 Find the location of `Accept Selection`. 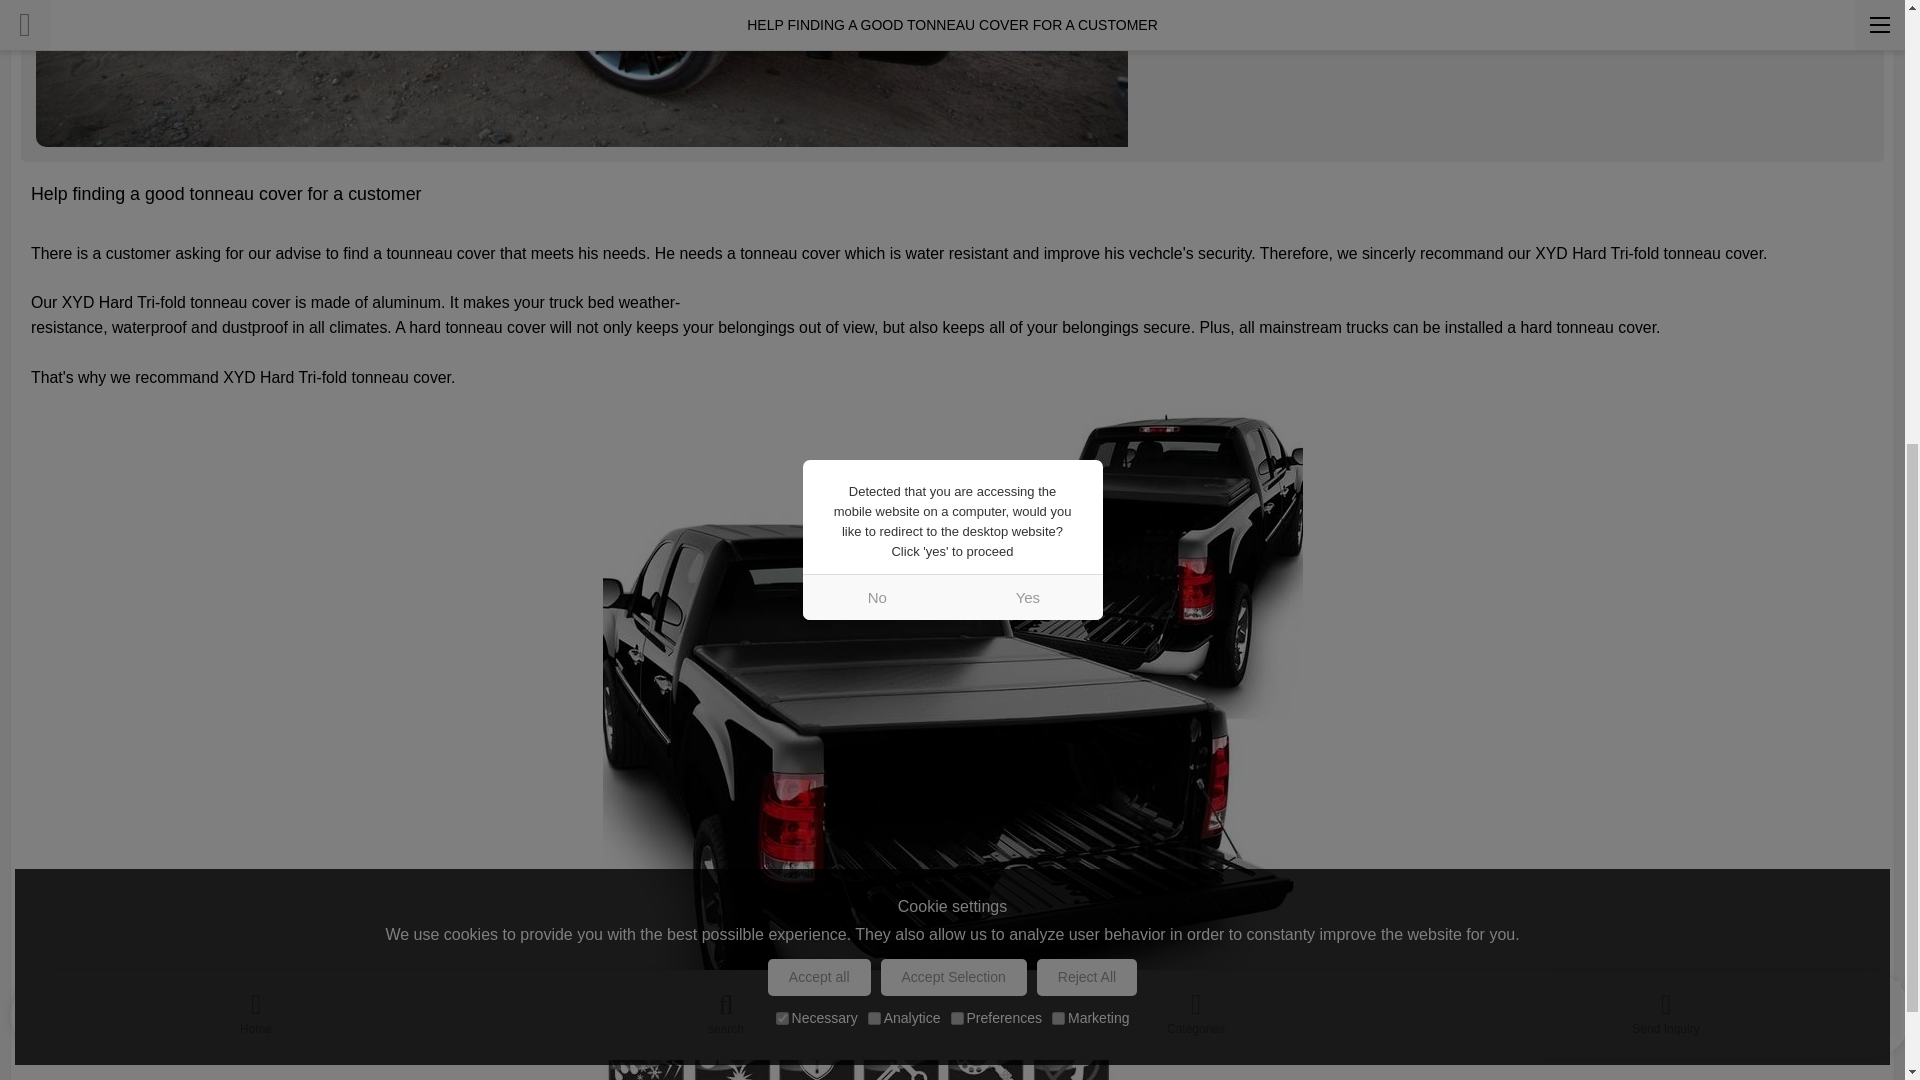

Accept Selection is located at coordinates (954, 160).